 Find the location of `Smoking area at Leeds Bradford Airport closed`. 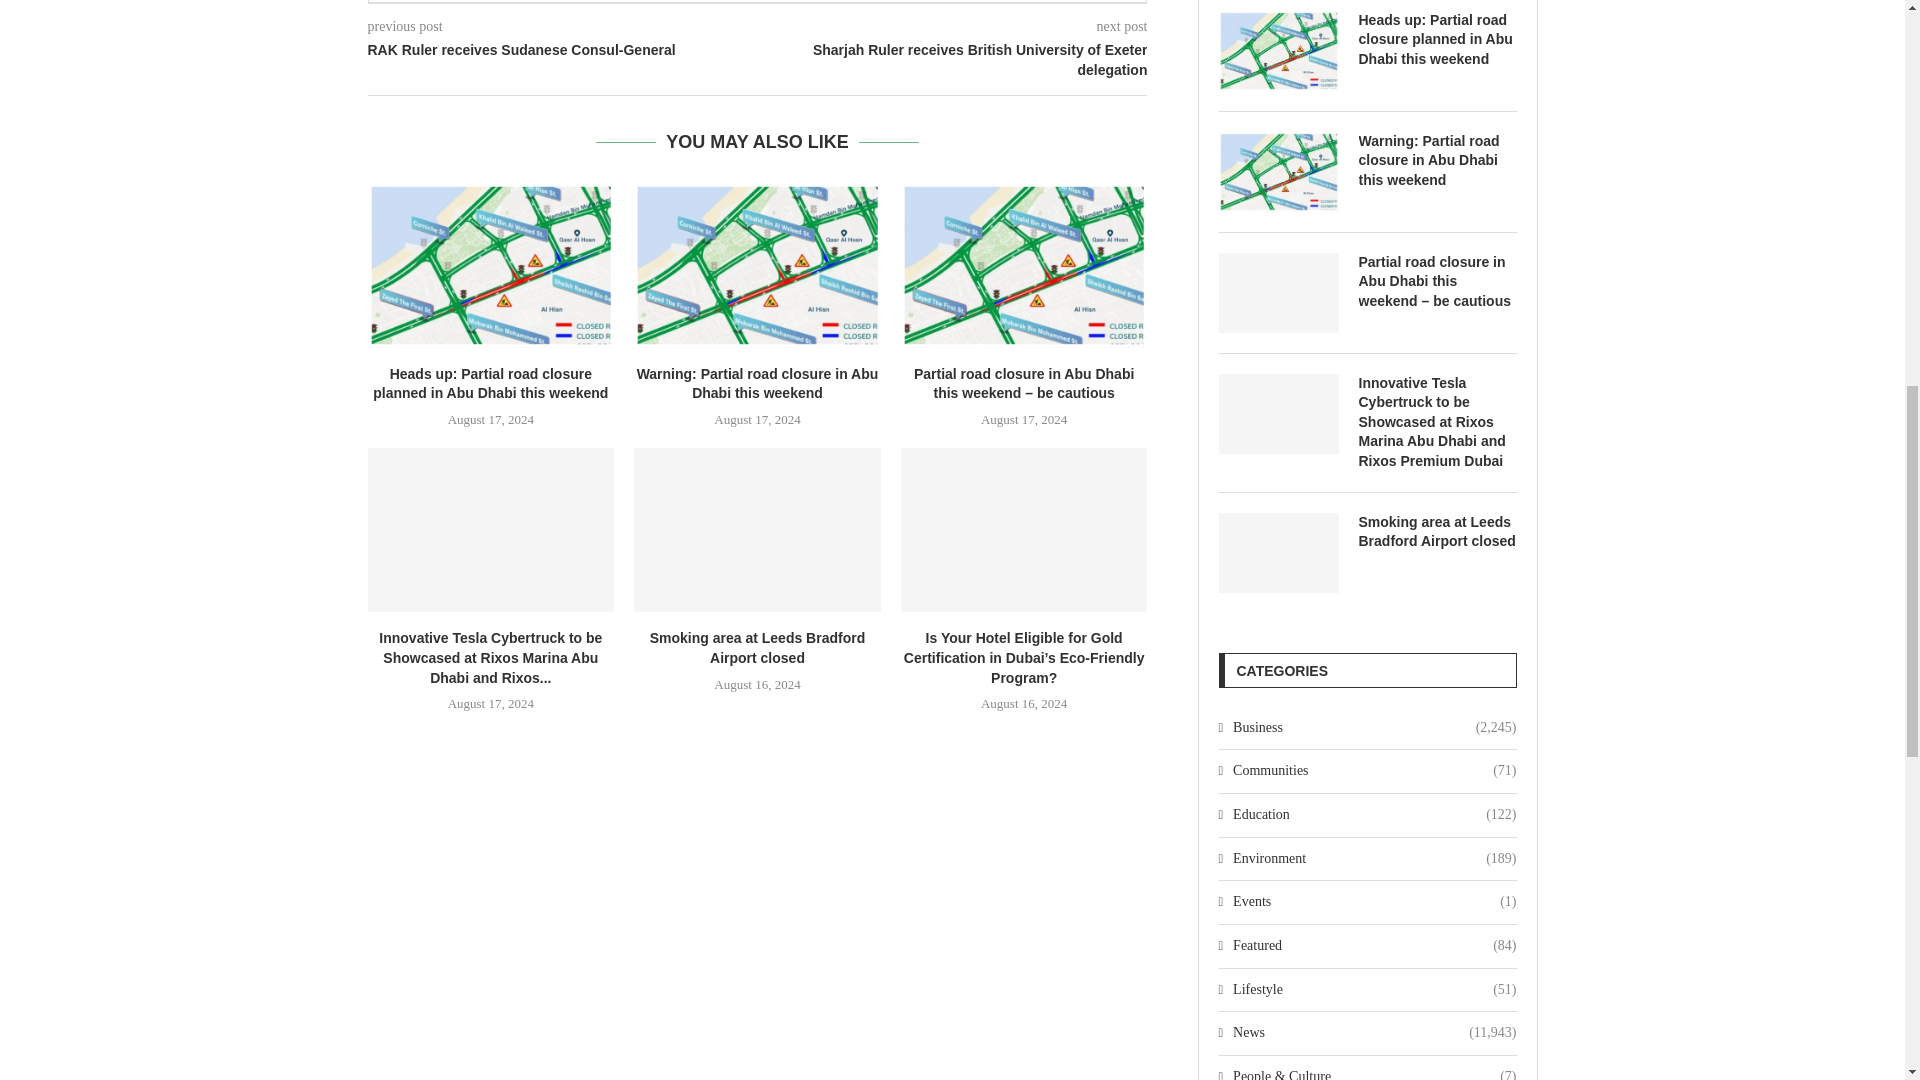

Smoking area at Leeds Bradford Airport closed is located at coordinates (757, 530).